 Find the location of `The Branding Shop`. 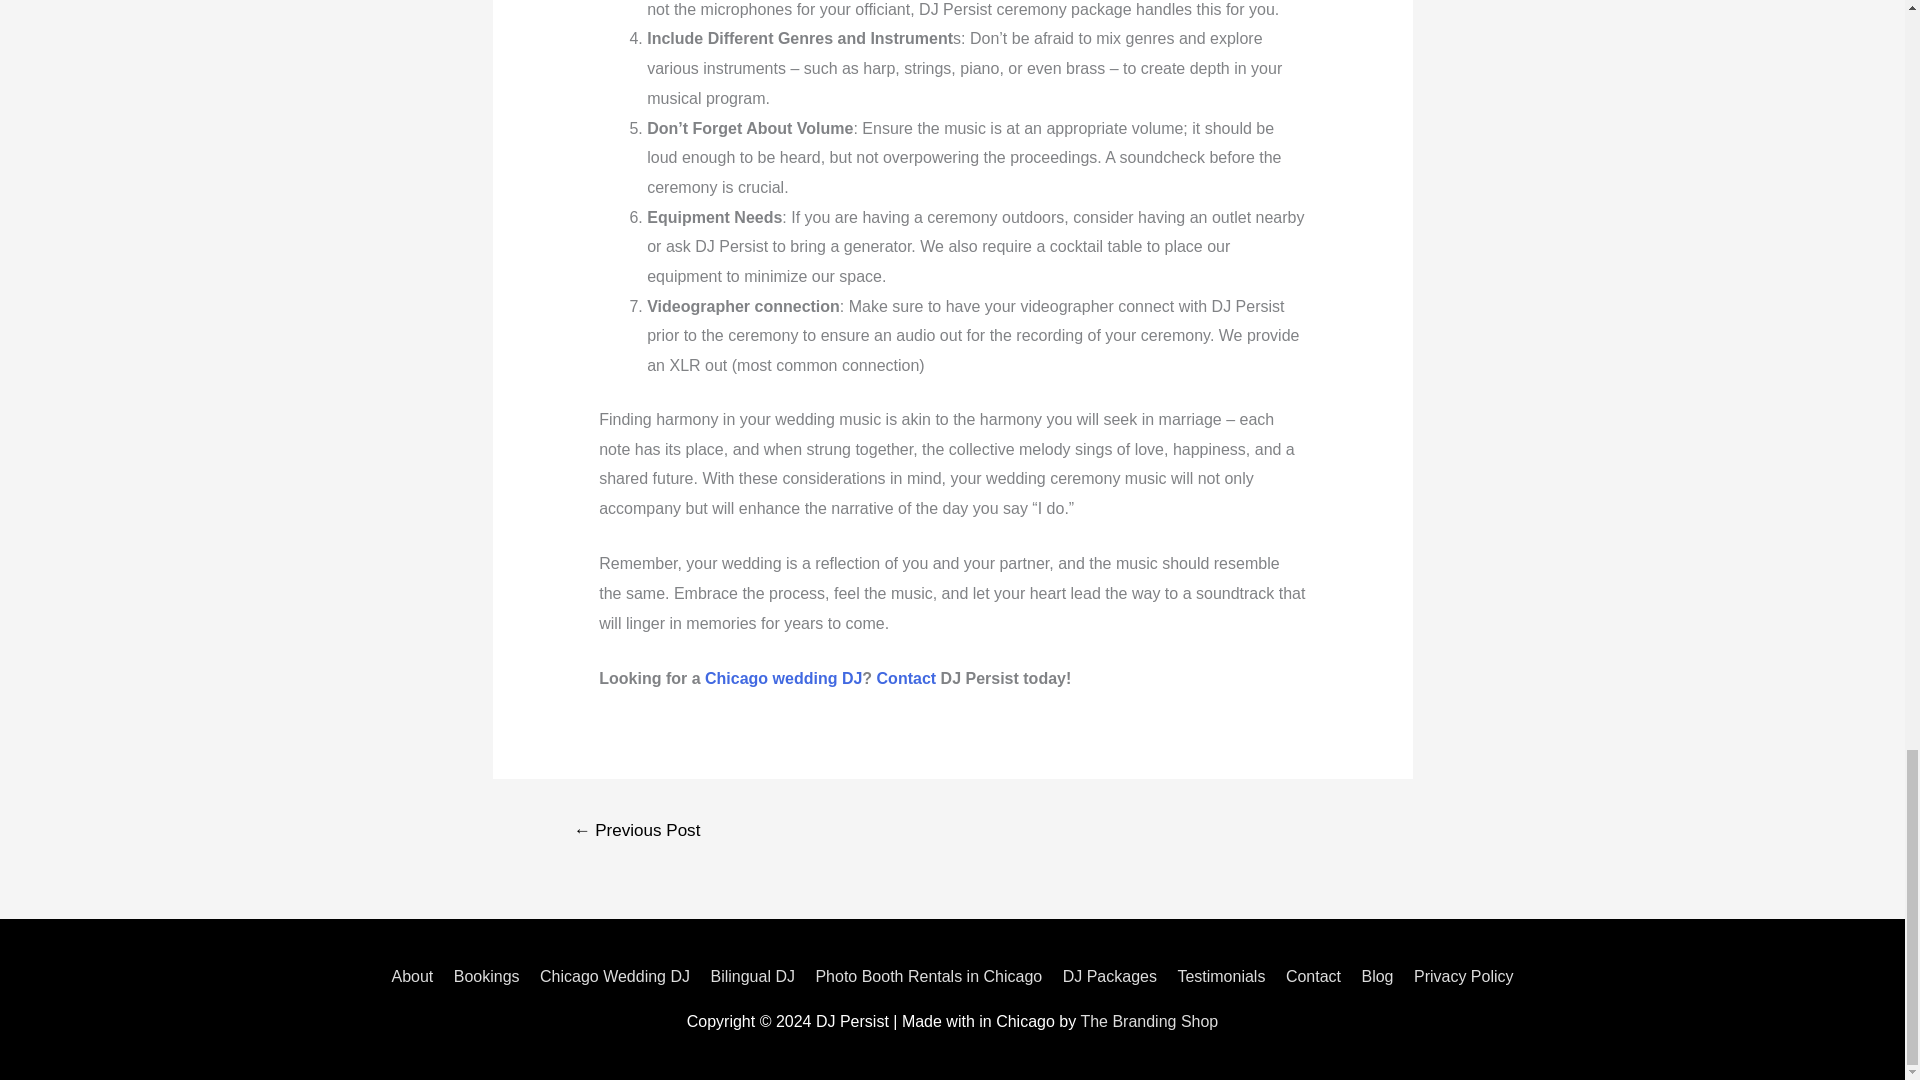

The Branding Shop is located at coordinates (1148, 1022).